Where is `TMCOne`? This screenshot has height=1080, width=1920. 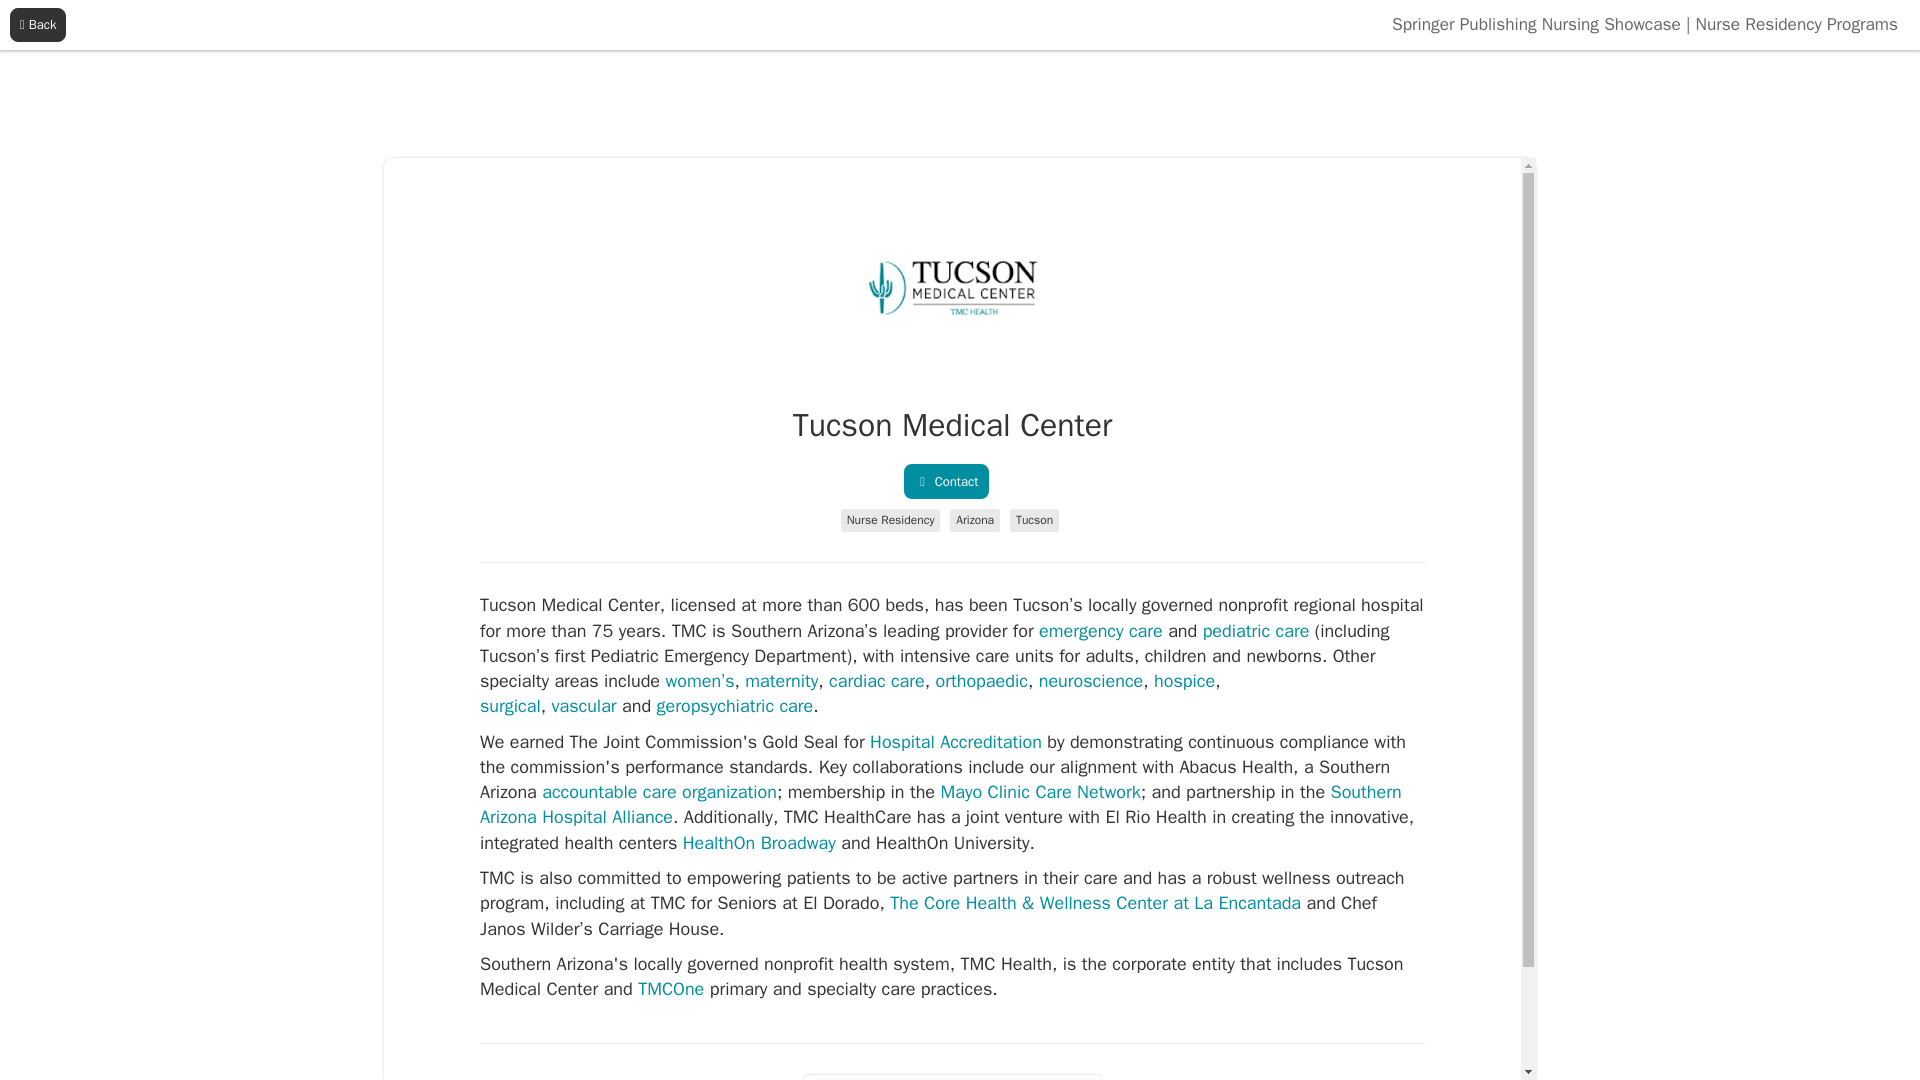 TMCOne is located at coordinates (670, 989).